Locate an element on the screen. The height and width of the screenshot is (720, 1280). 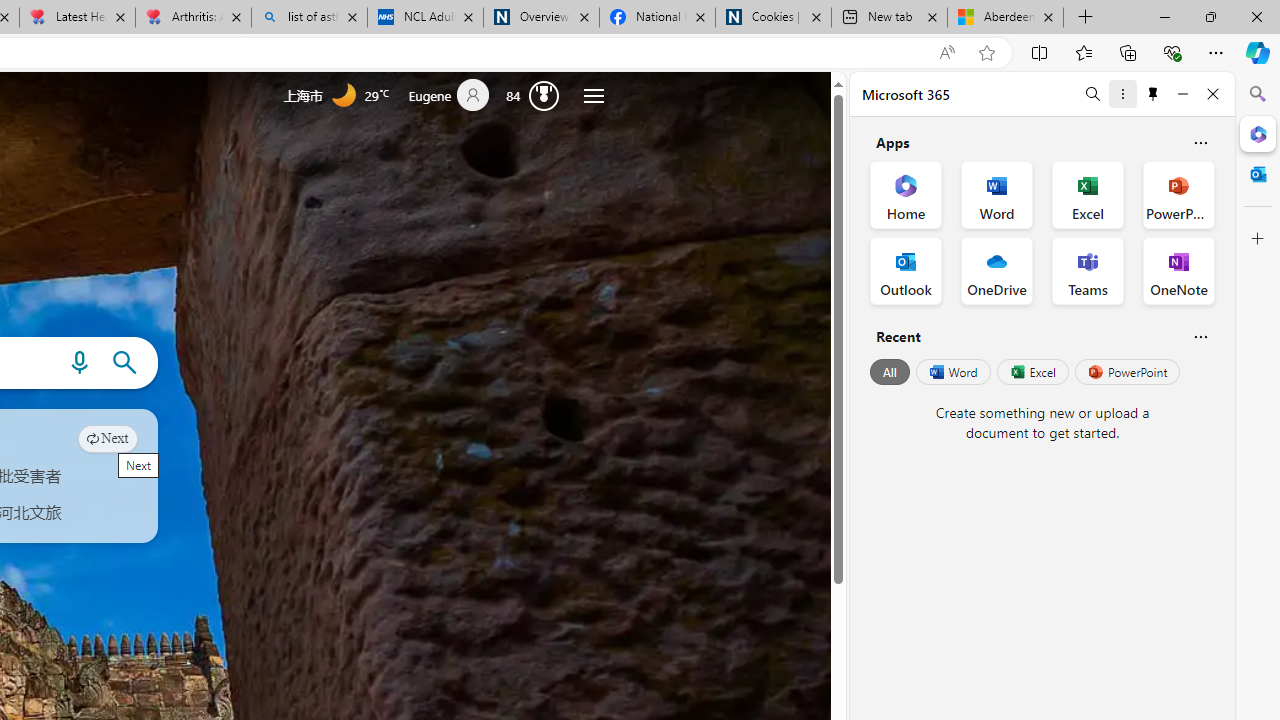
Outlook Office App is located at coordinates (906, 270).